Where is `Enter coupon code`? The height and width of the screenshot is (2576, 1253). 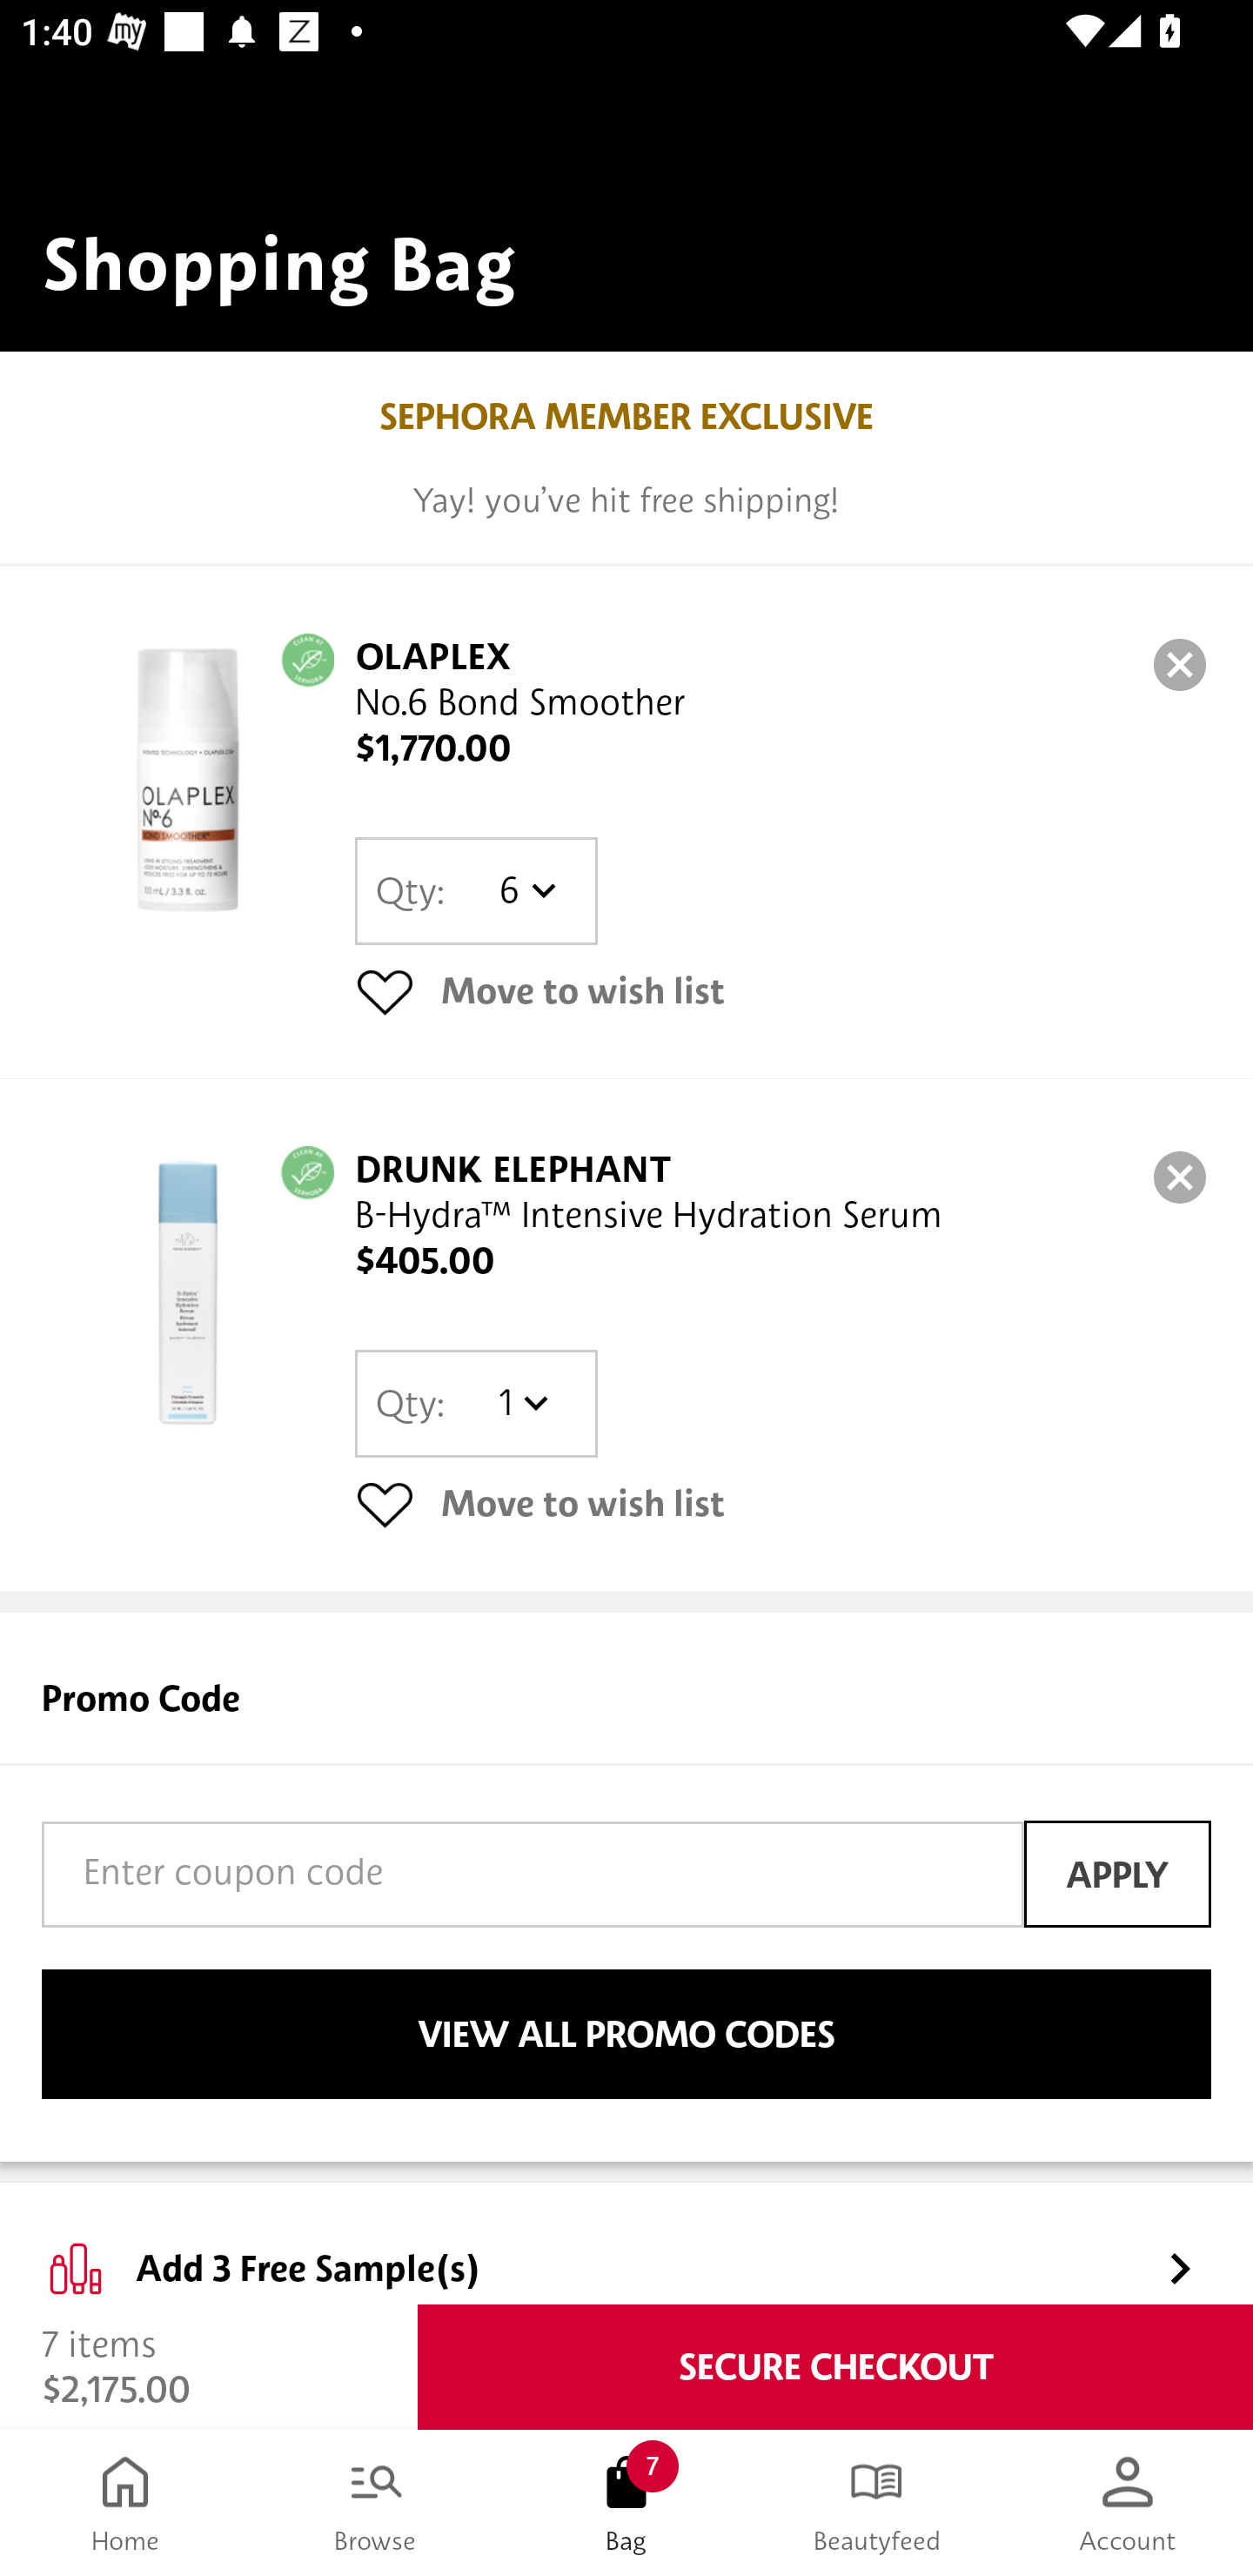
Enter coupon code is located at coordinates (533, 1874).